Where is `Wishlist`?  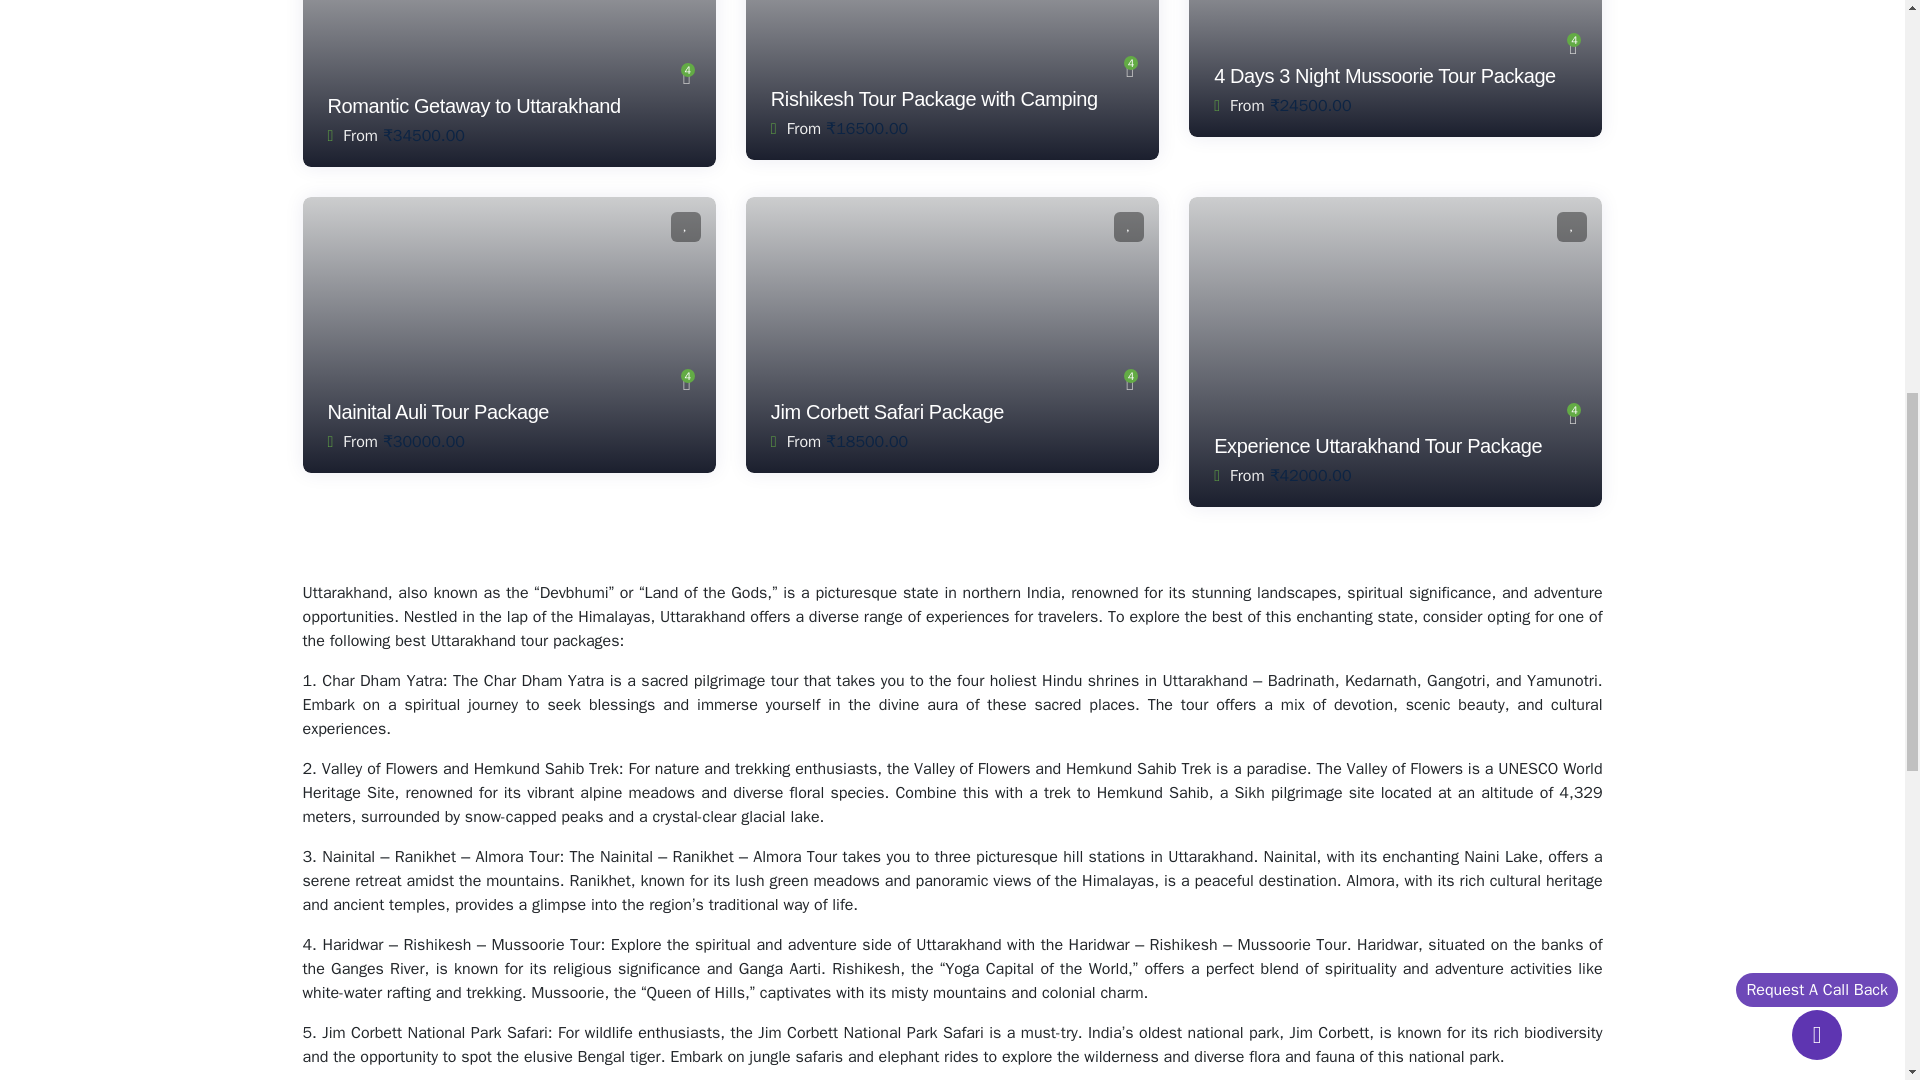 Wishlist is located at coordinates (685, 226).